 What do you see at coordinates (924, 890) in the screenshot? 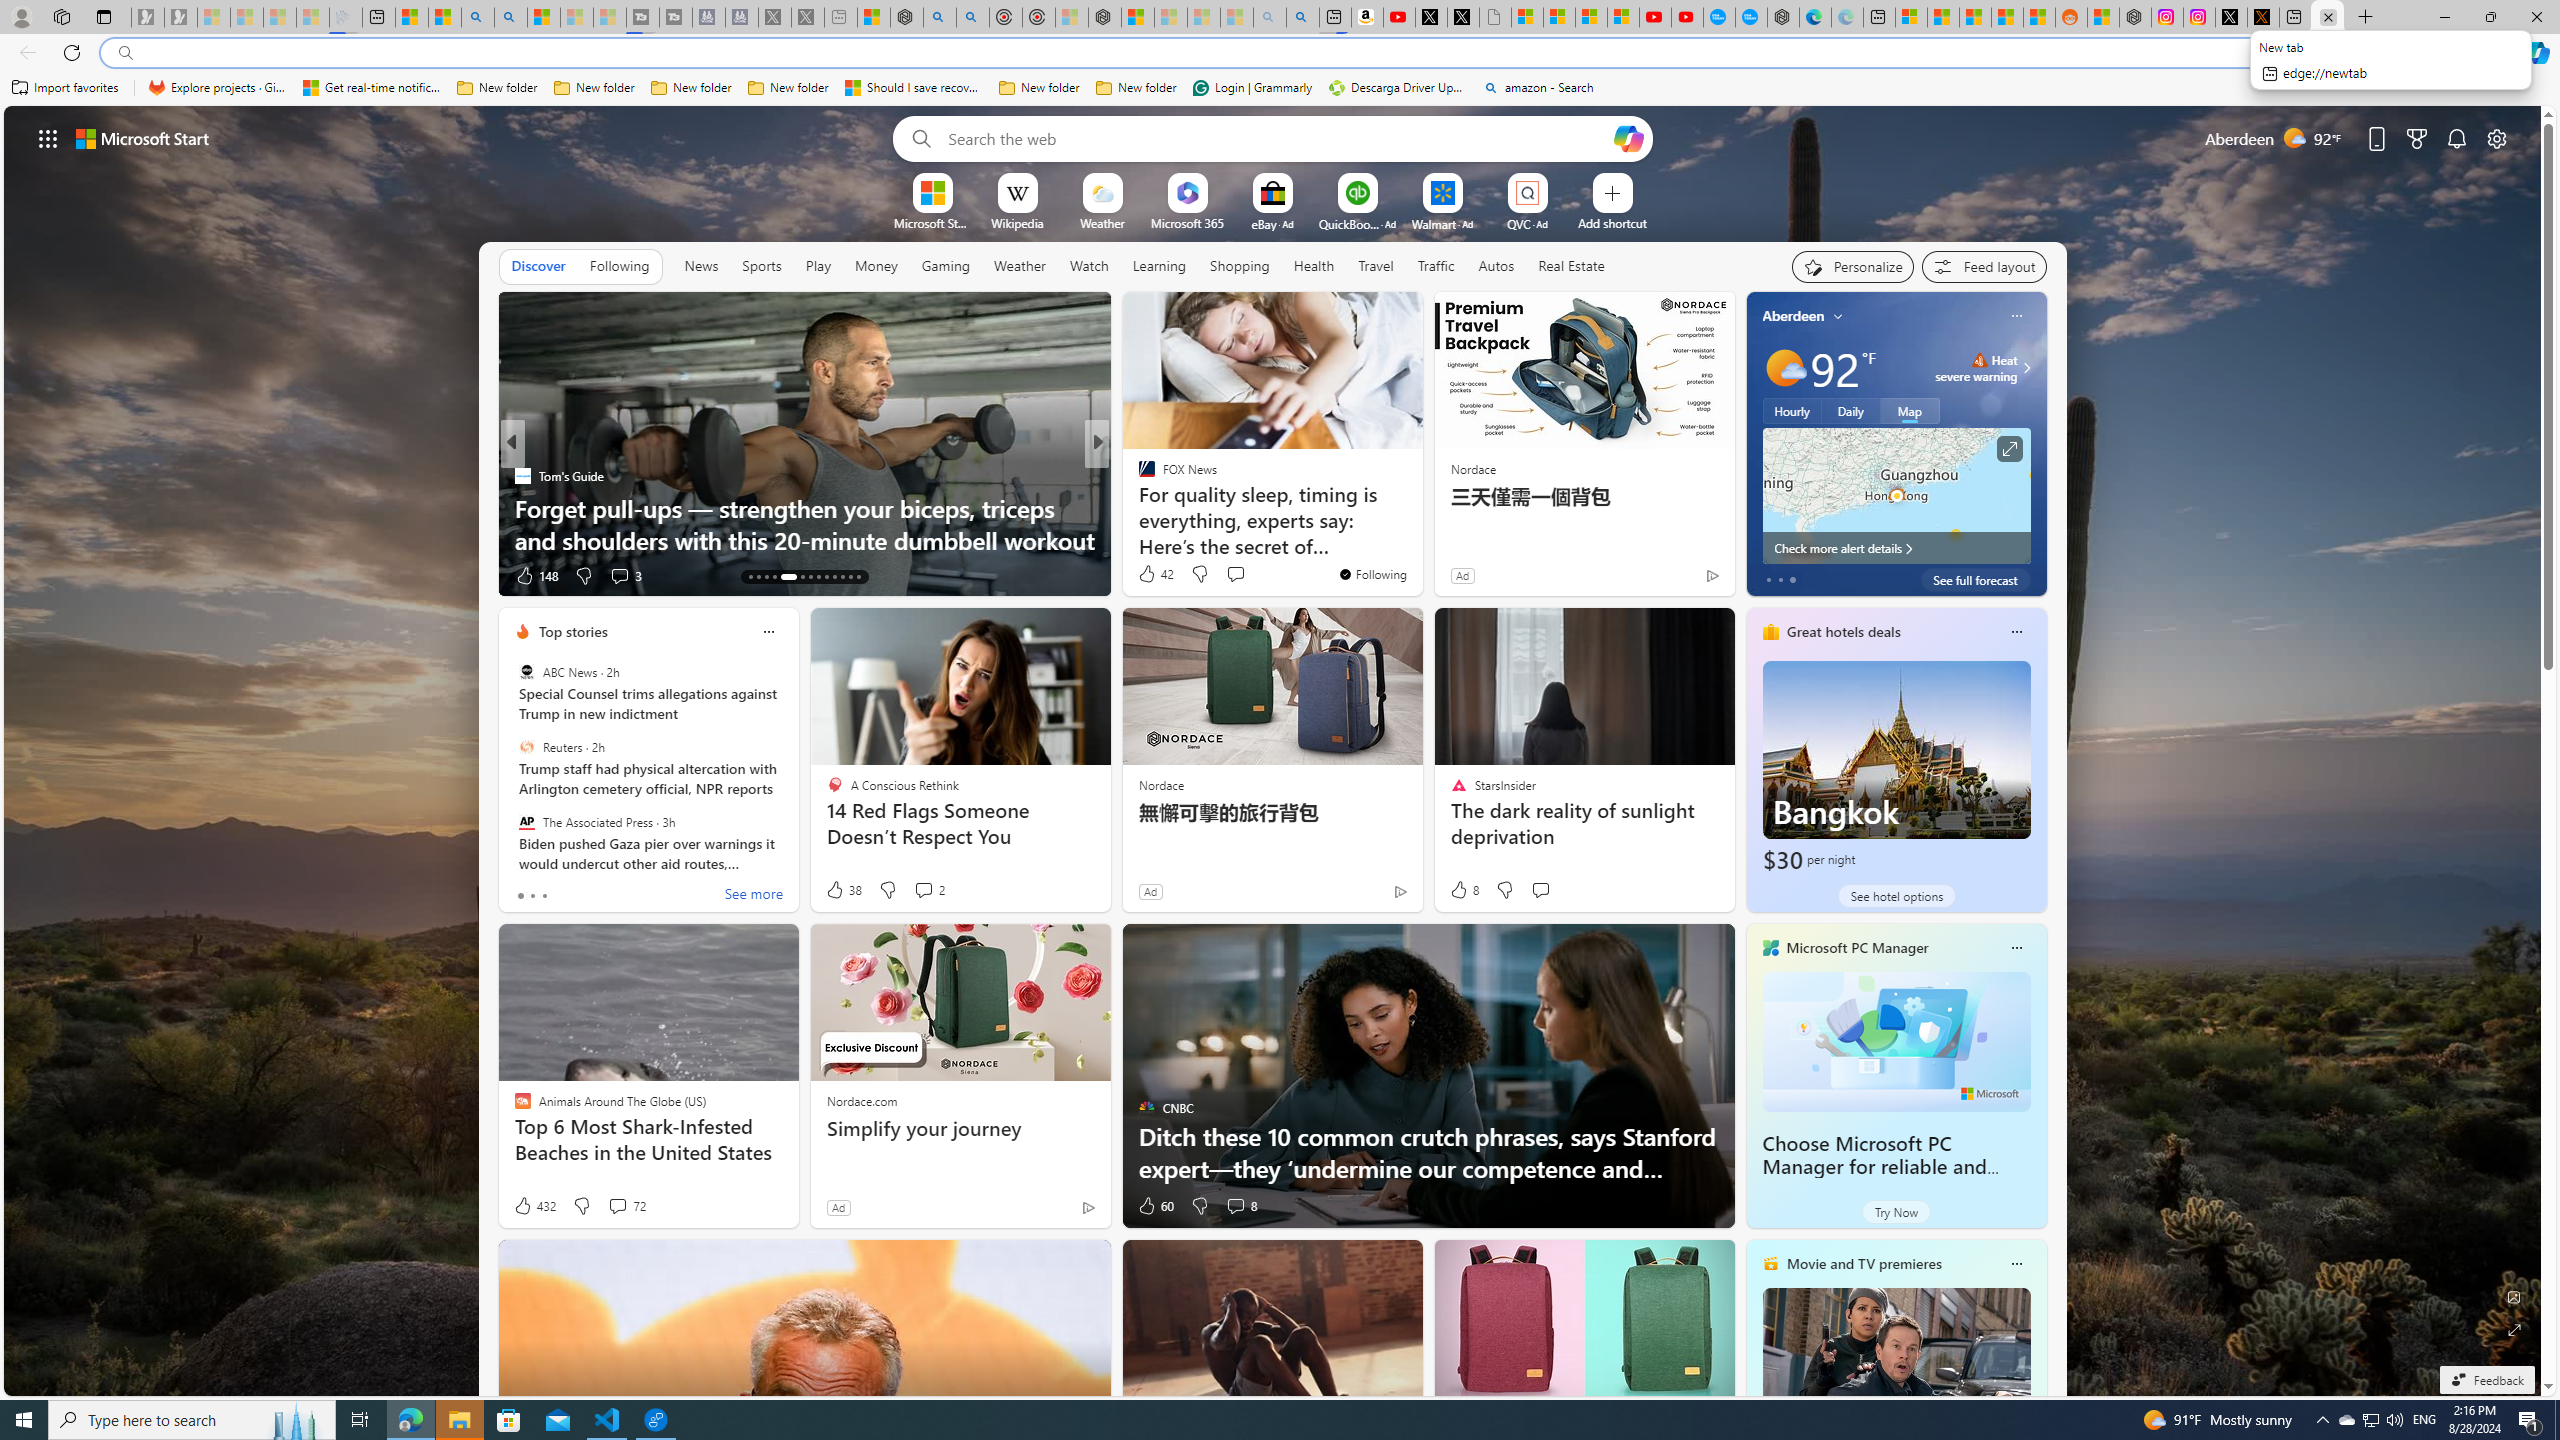
I see `View comments 2 Comment` at bounding box center [924, 890].